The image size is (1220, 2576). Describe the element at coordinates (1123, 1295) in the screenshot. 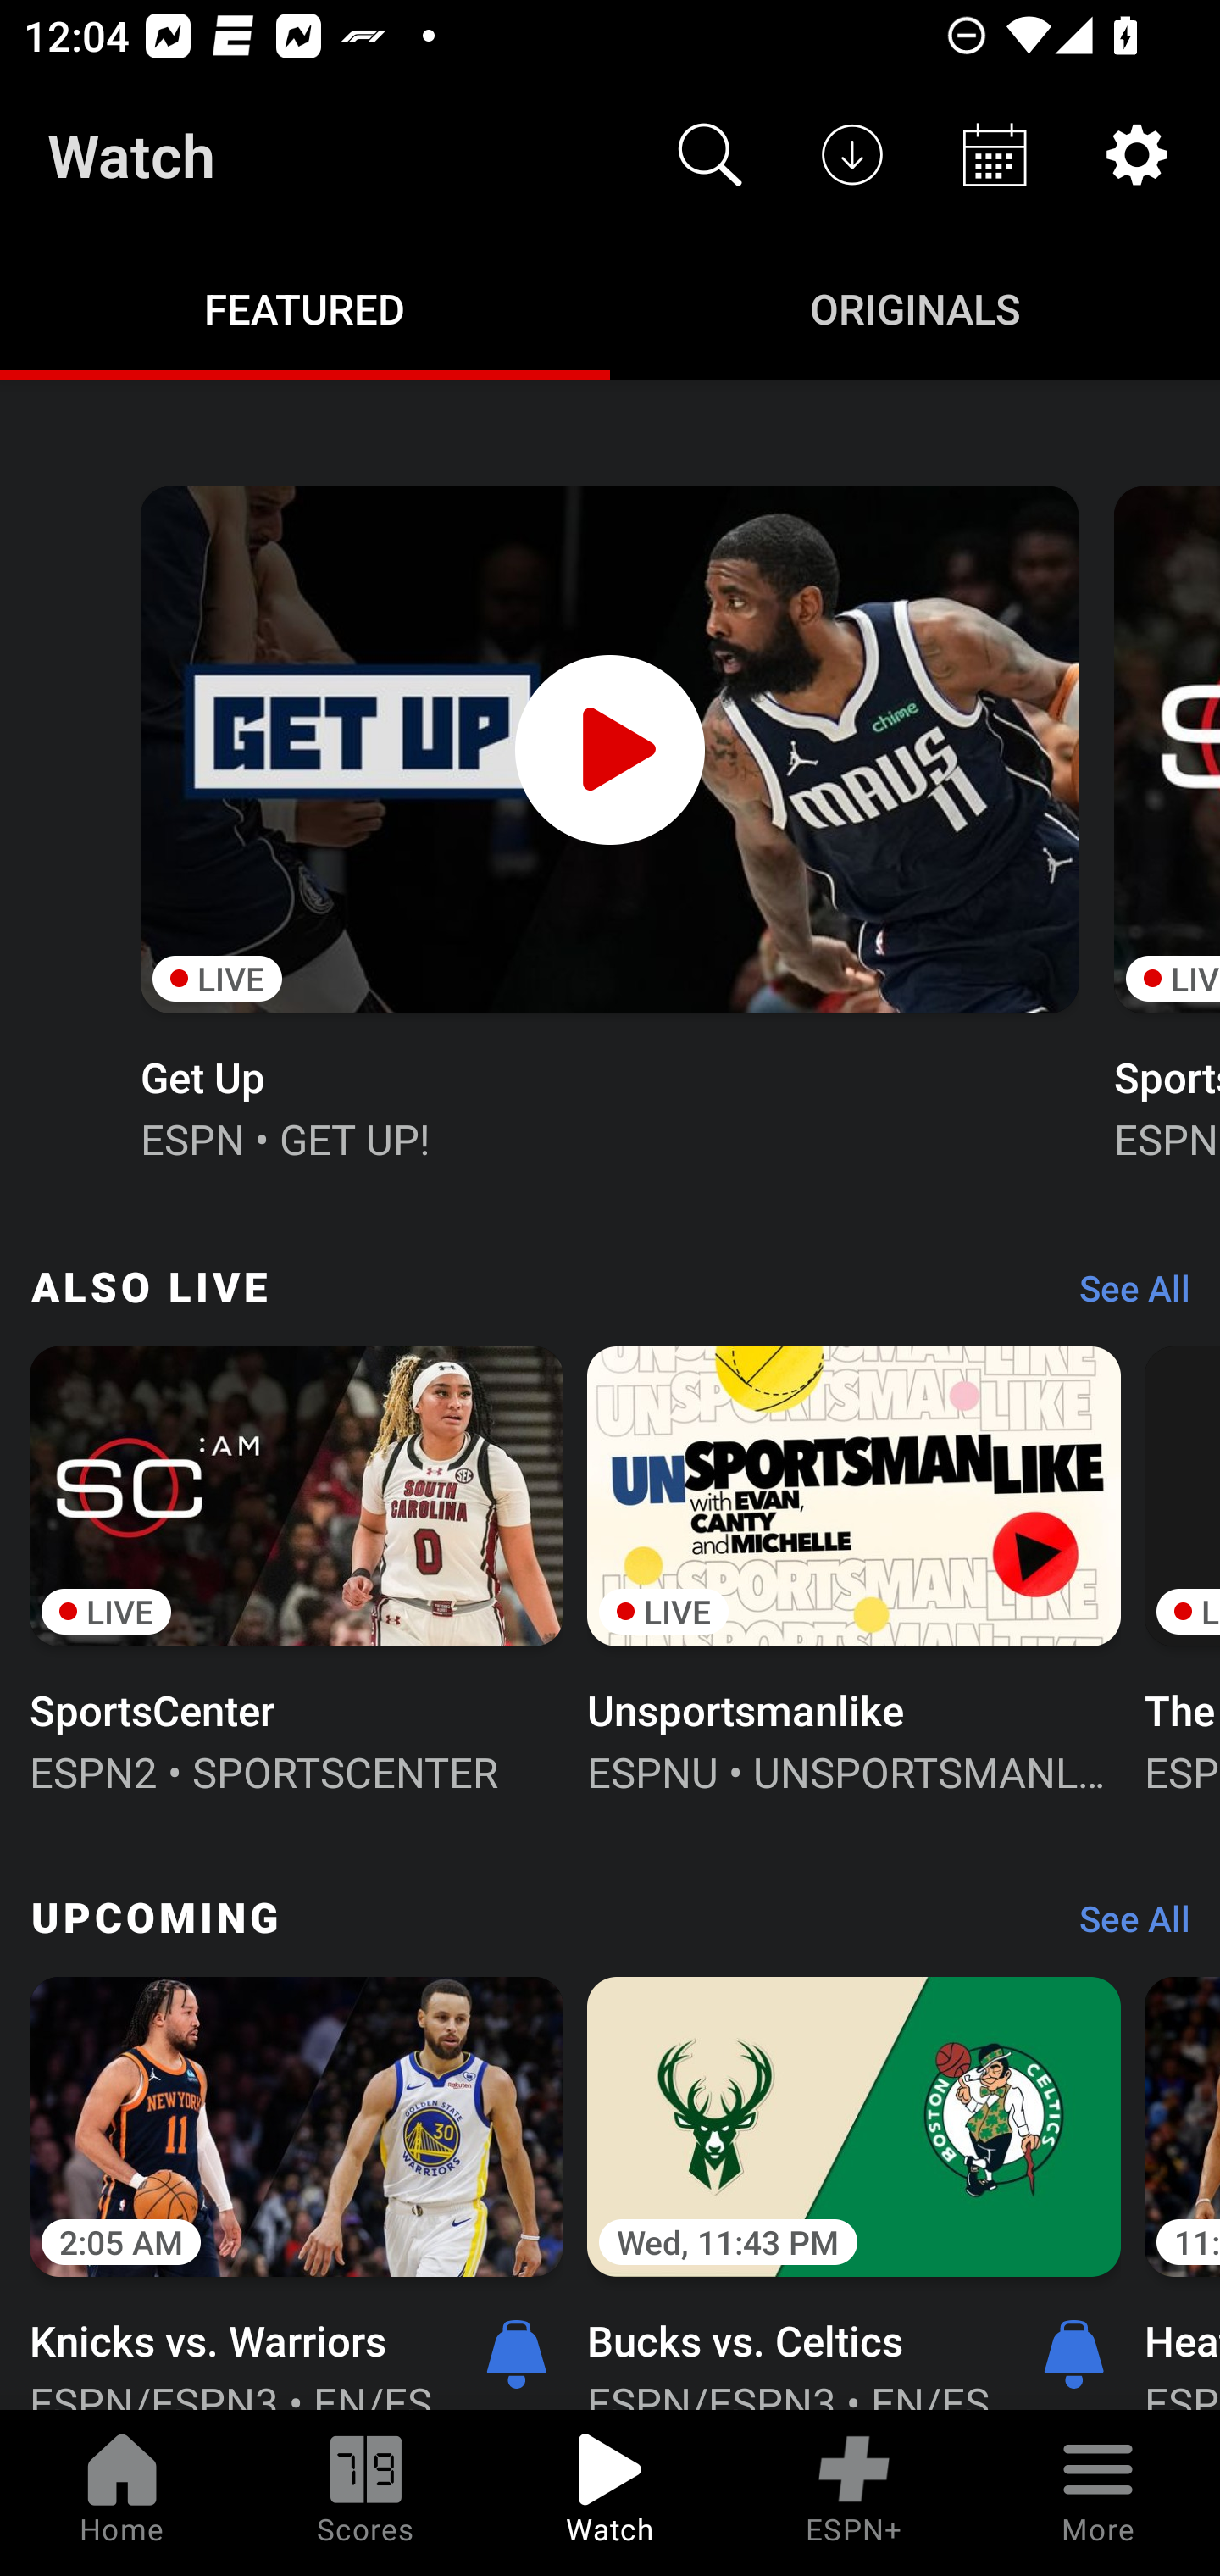

I see `See All` at that location.